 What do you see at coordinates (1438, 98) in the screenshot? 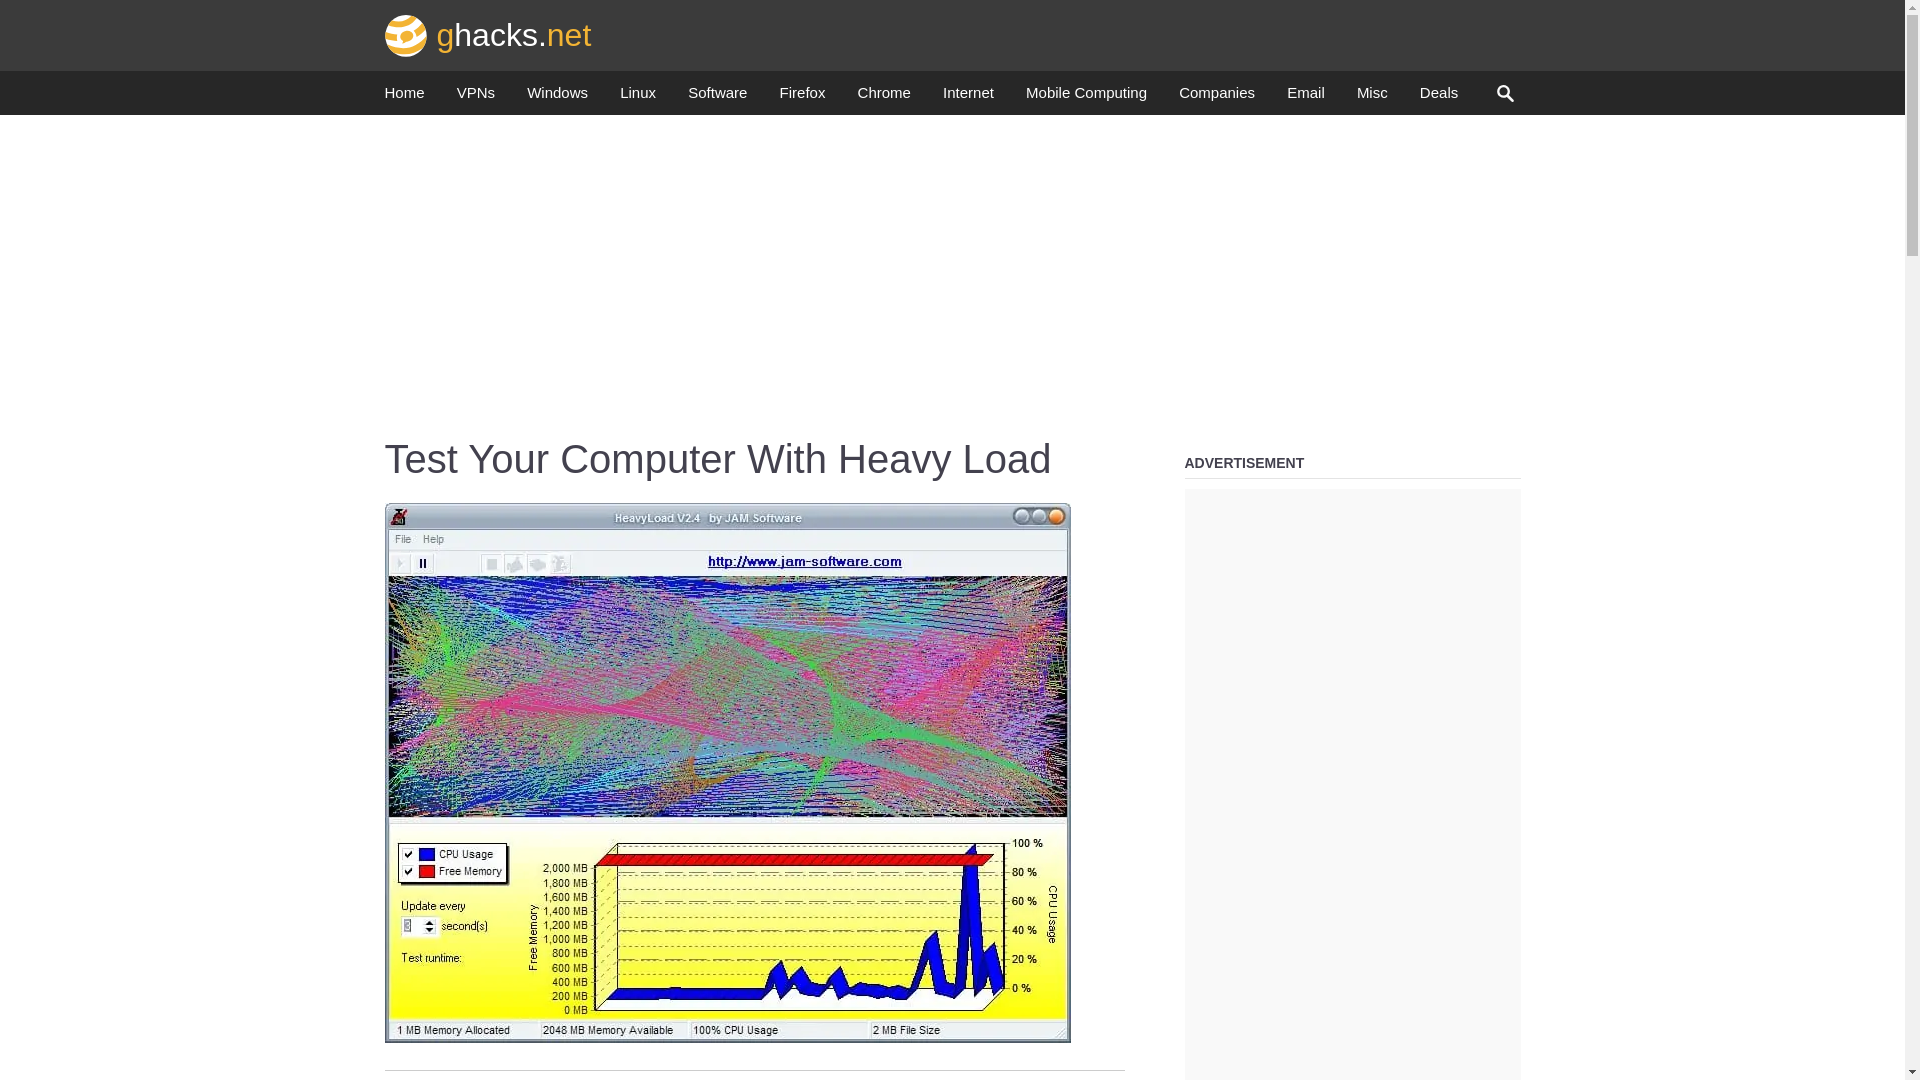
I see `Deals` at bounding box center [1438, 98].